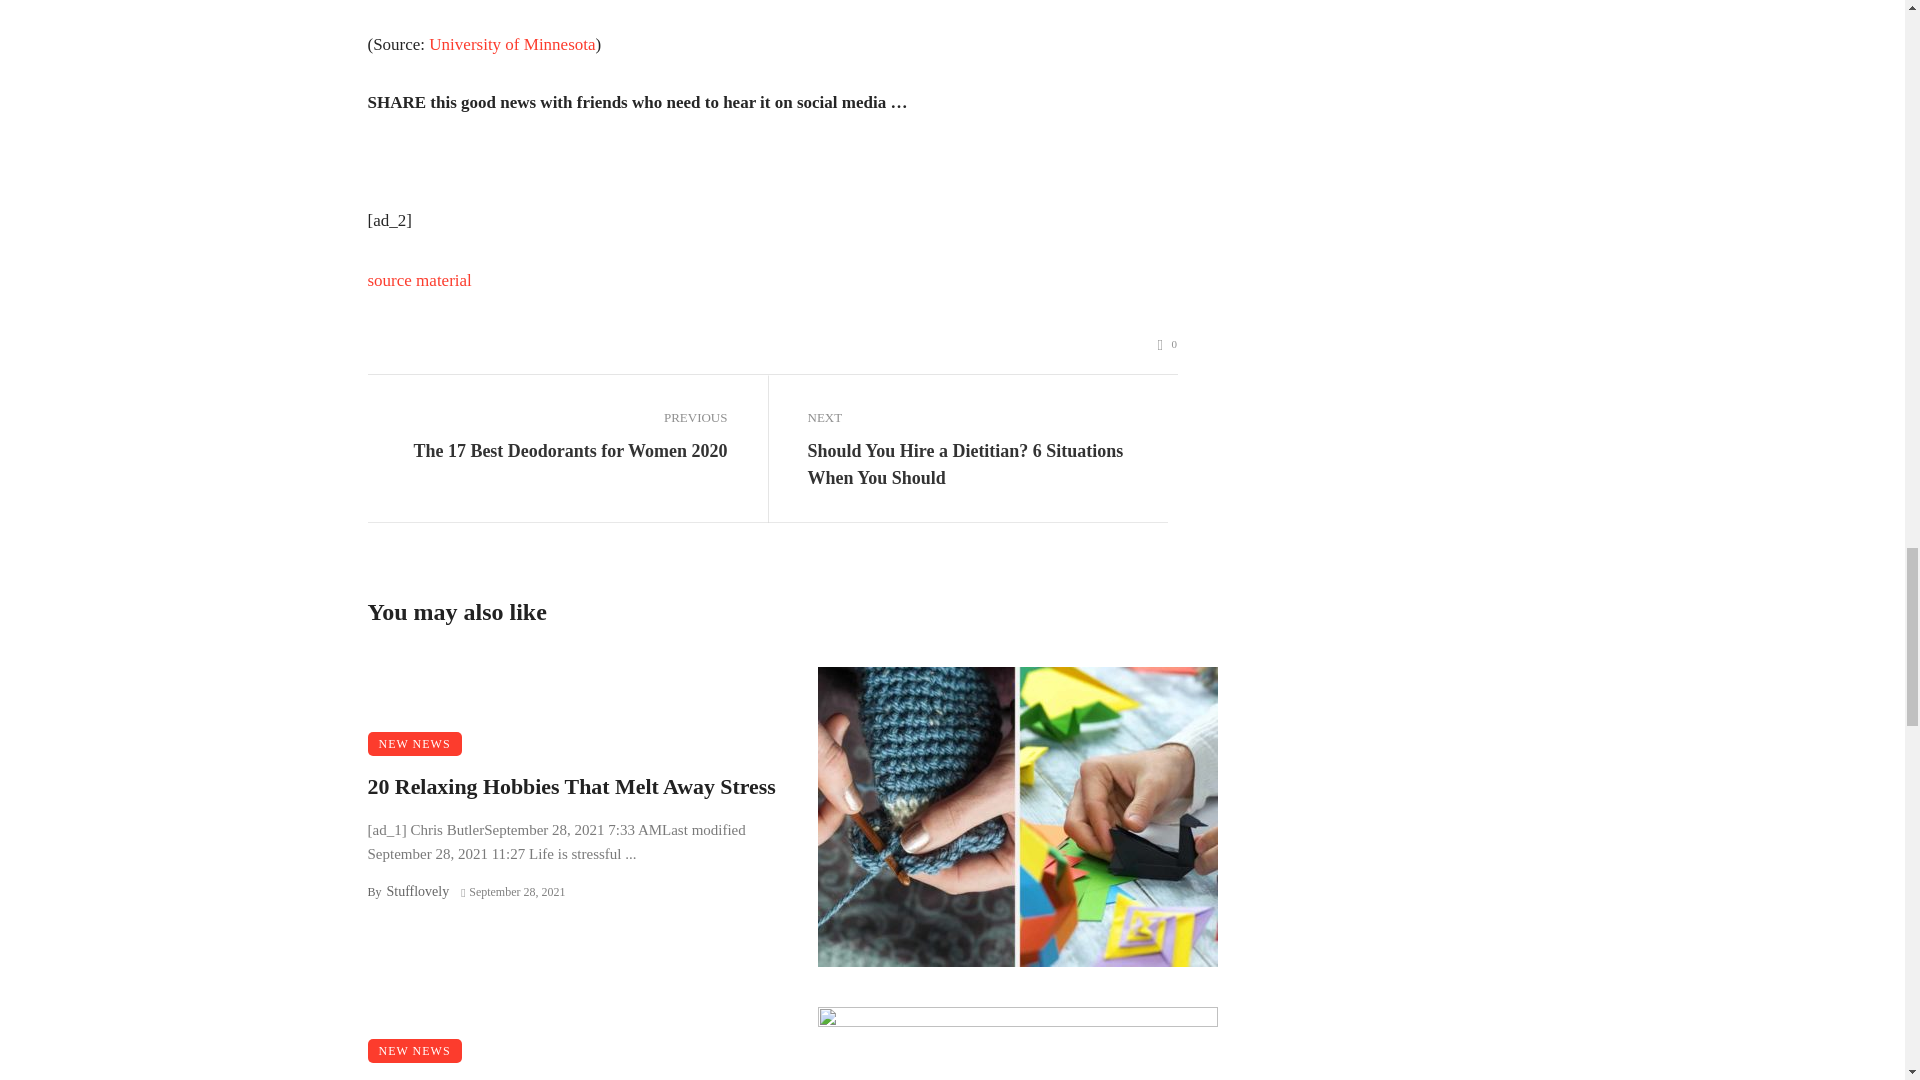 The height and width of the screenshot is (1080, 1920). Describe the element at coordinates (415, 744) in the screenshot. I see `NEW NEWS` at that location.